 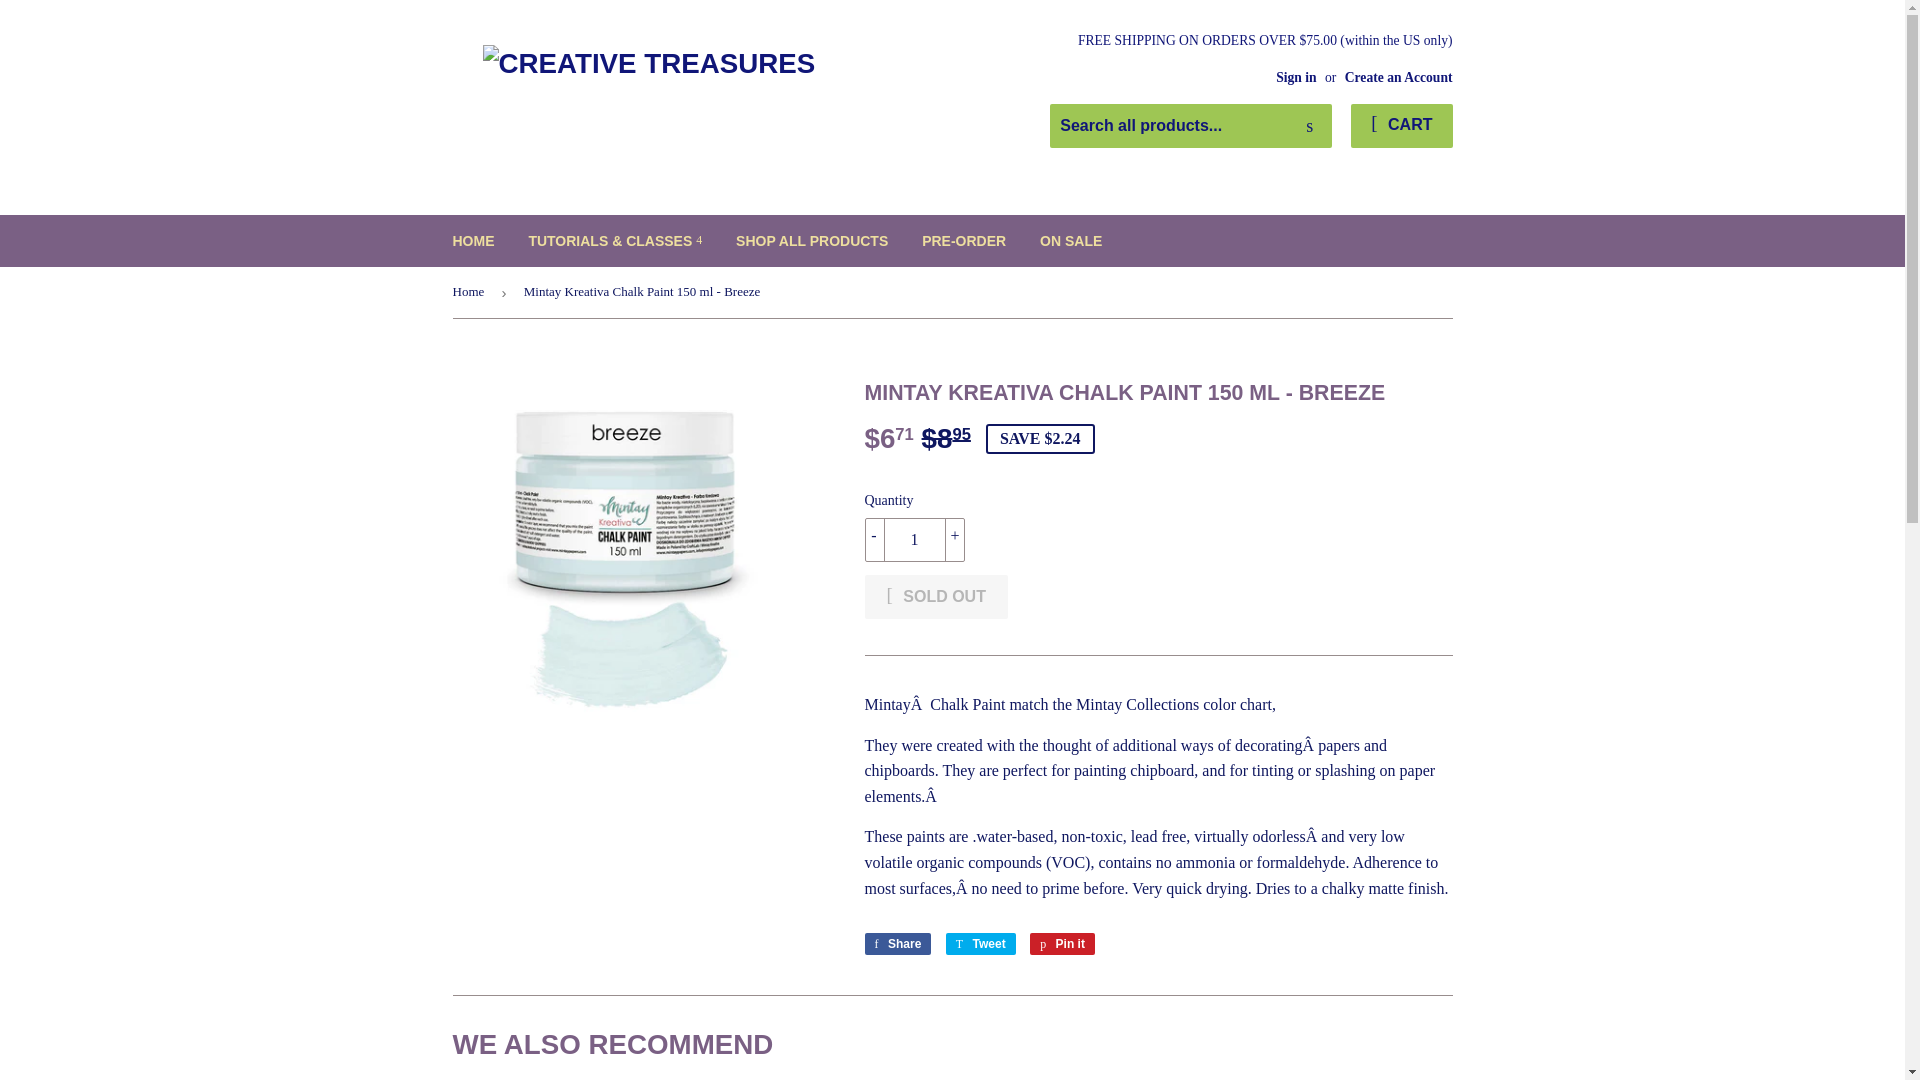 What do you see at coordinates (1309, 126) in the screenshot?
I see `ON SALE` at bounding box center [1309, 126].